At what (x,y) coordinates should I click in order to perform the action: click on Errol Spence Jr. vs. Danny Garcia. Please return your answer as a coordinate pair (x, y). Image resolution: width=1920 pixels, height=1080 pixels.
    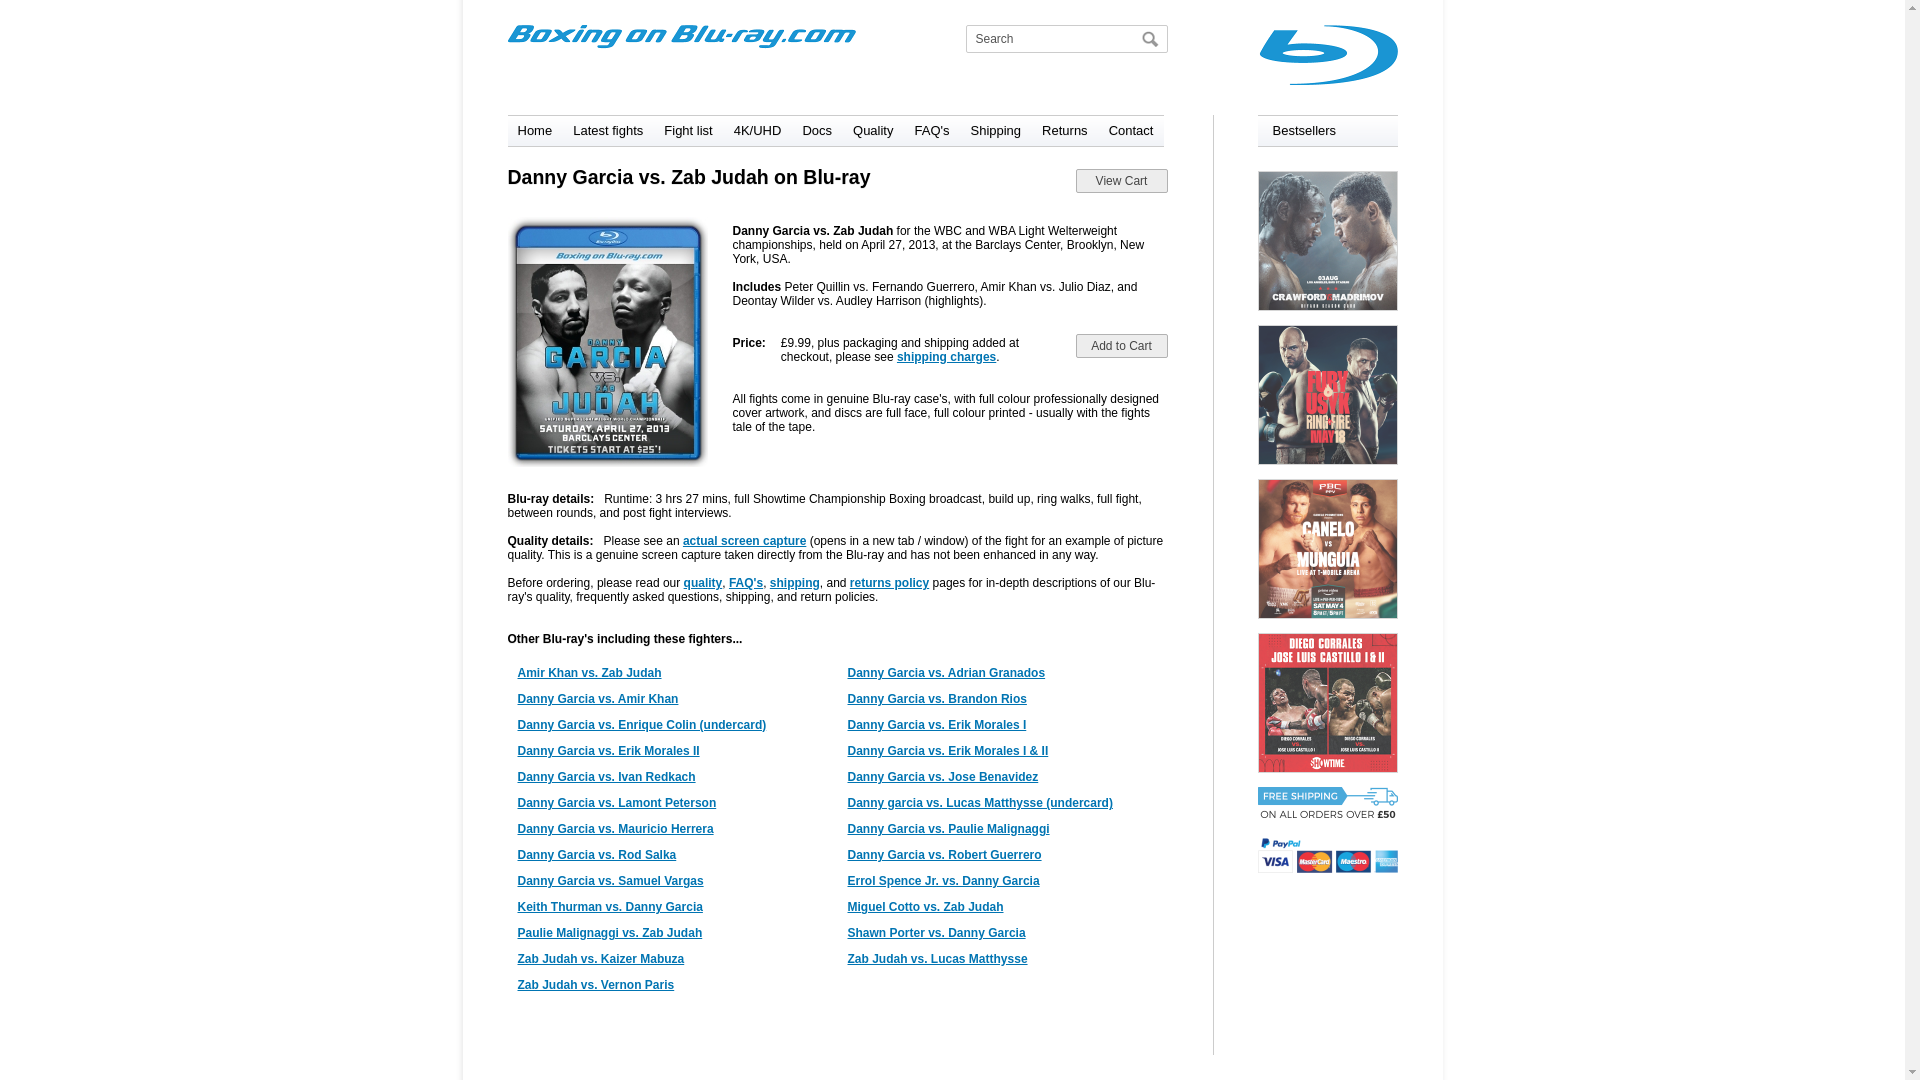
    Looking at the image, I should click on (944, 880).